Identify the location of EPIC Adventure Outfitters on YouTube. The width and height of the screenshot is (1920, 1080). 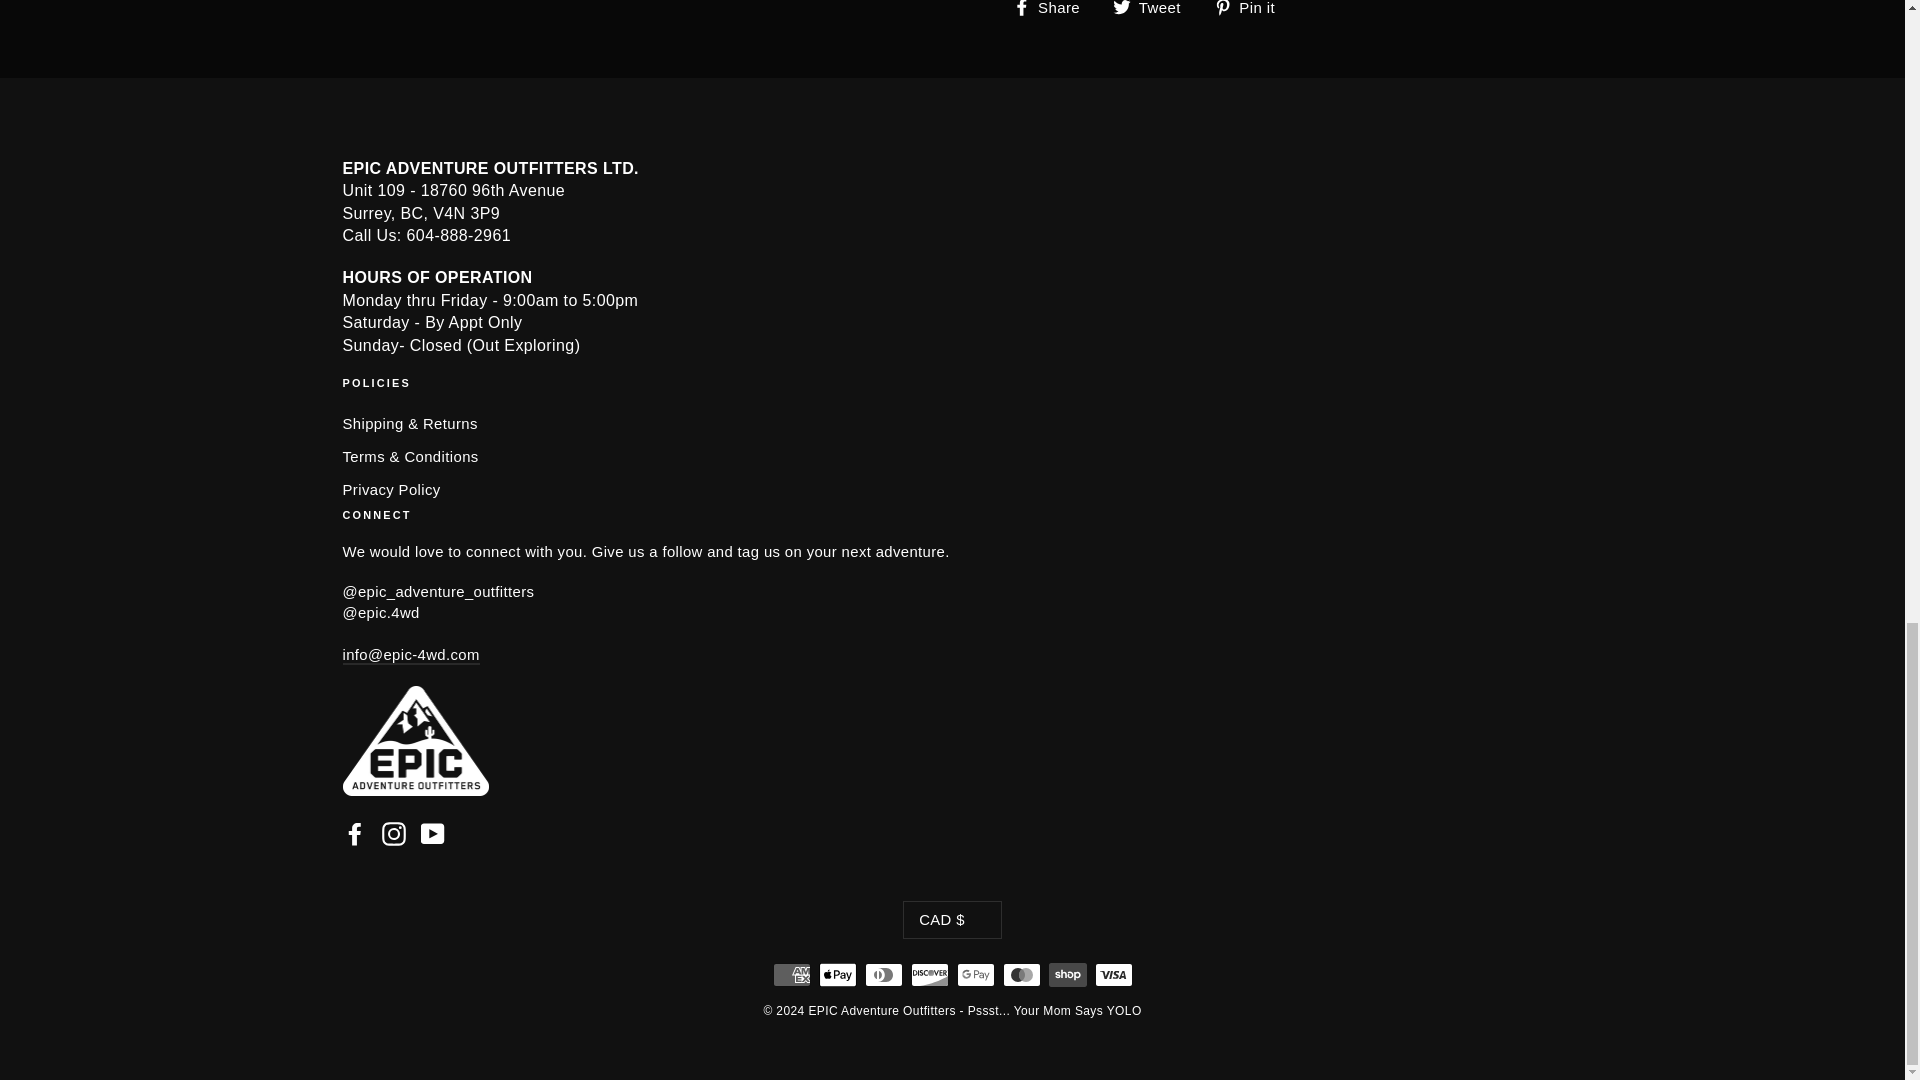
(432, 833).